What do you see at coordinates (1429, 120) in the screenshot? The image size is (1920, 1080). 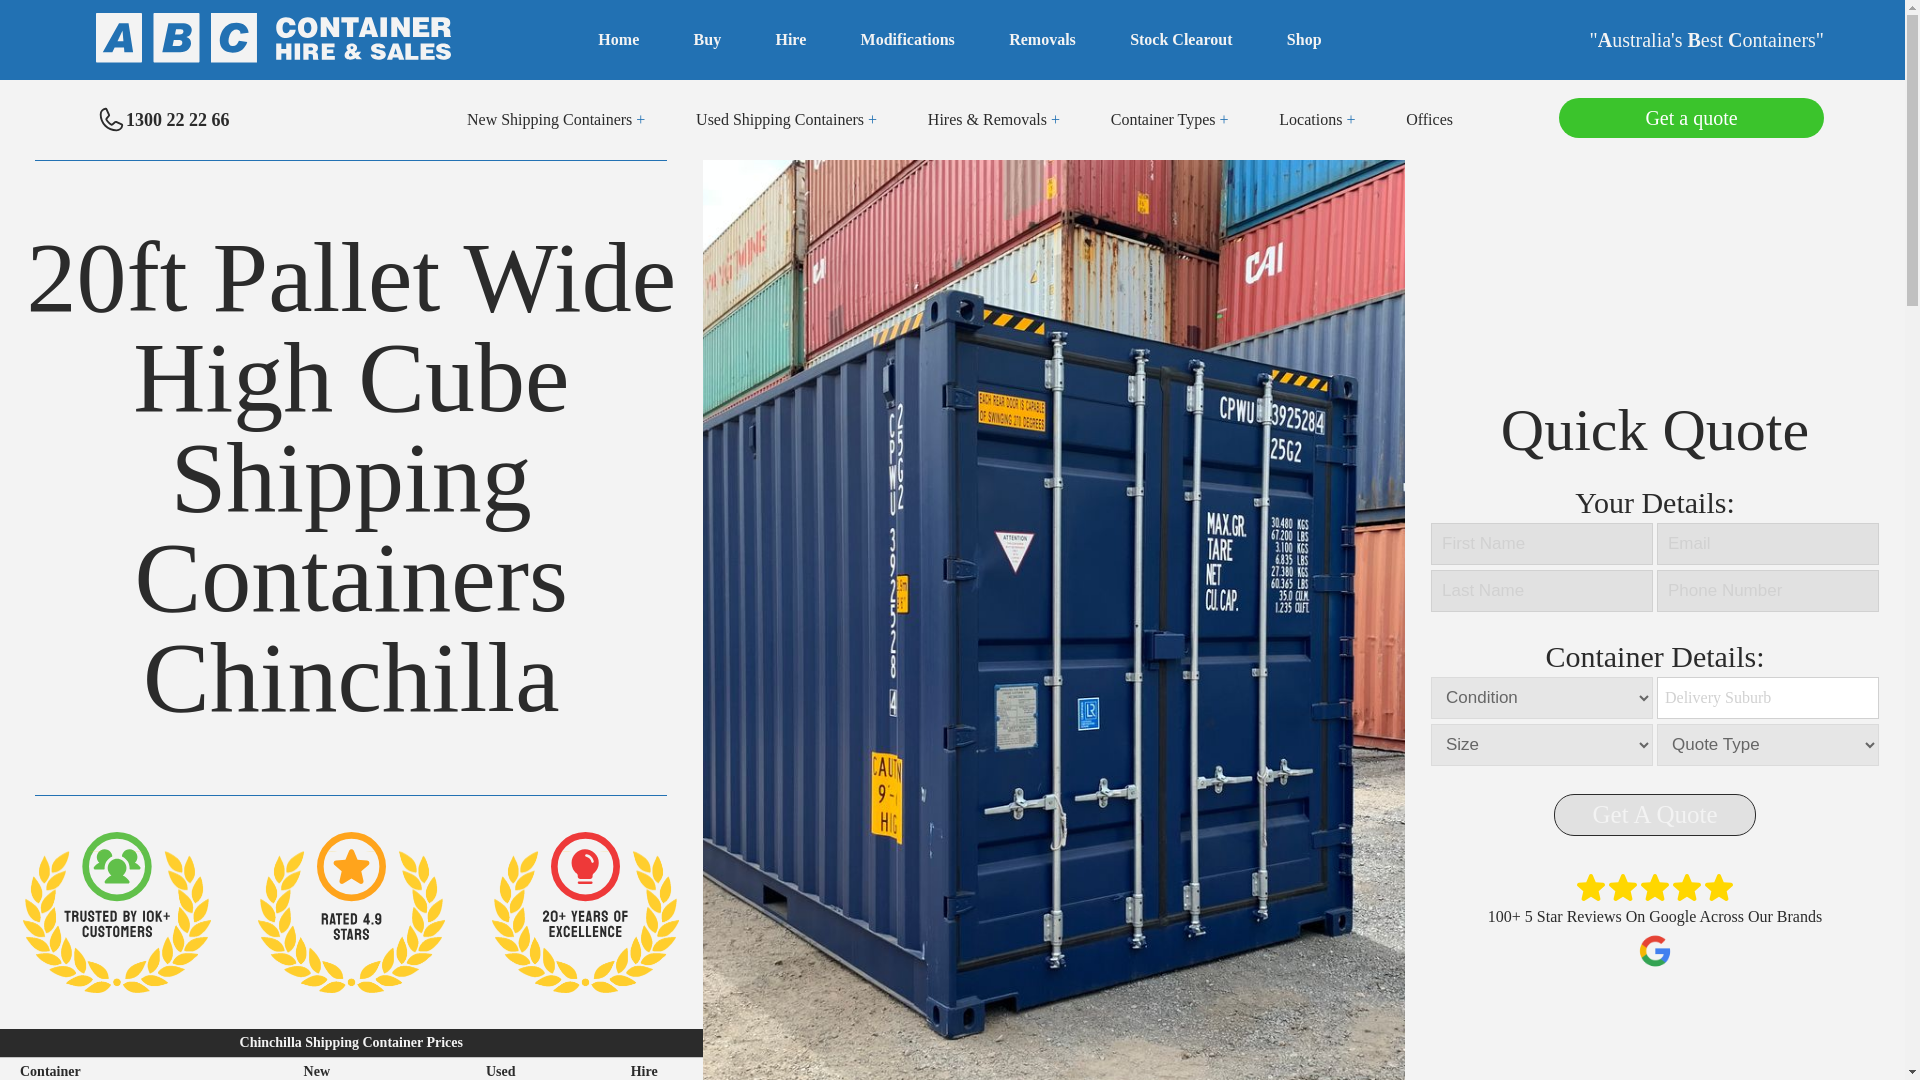 I see `Offices` at bounding box center [1429, 120].